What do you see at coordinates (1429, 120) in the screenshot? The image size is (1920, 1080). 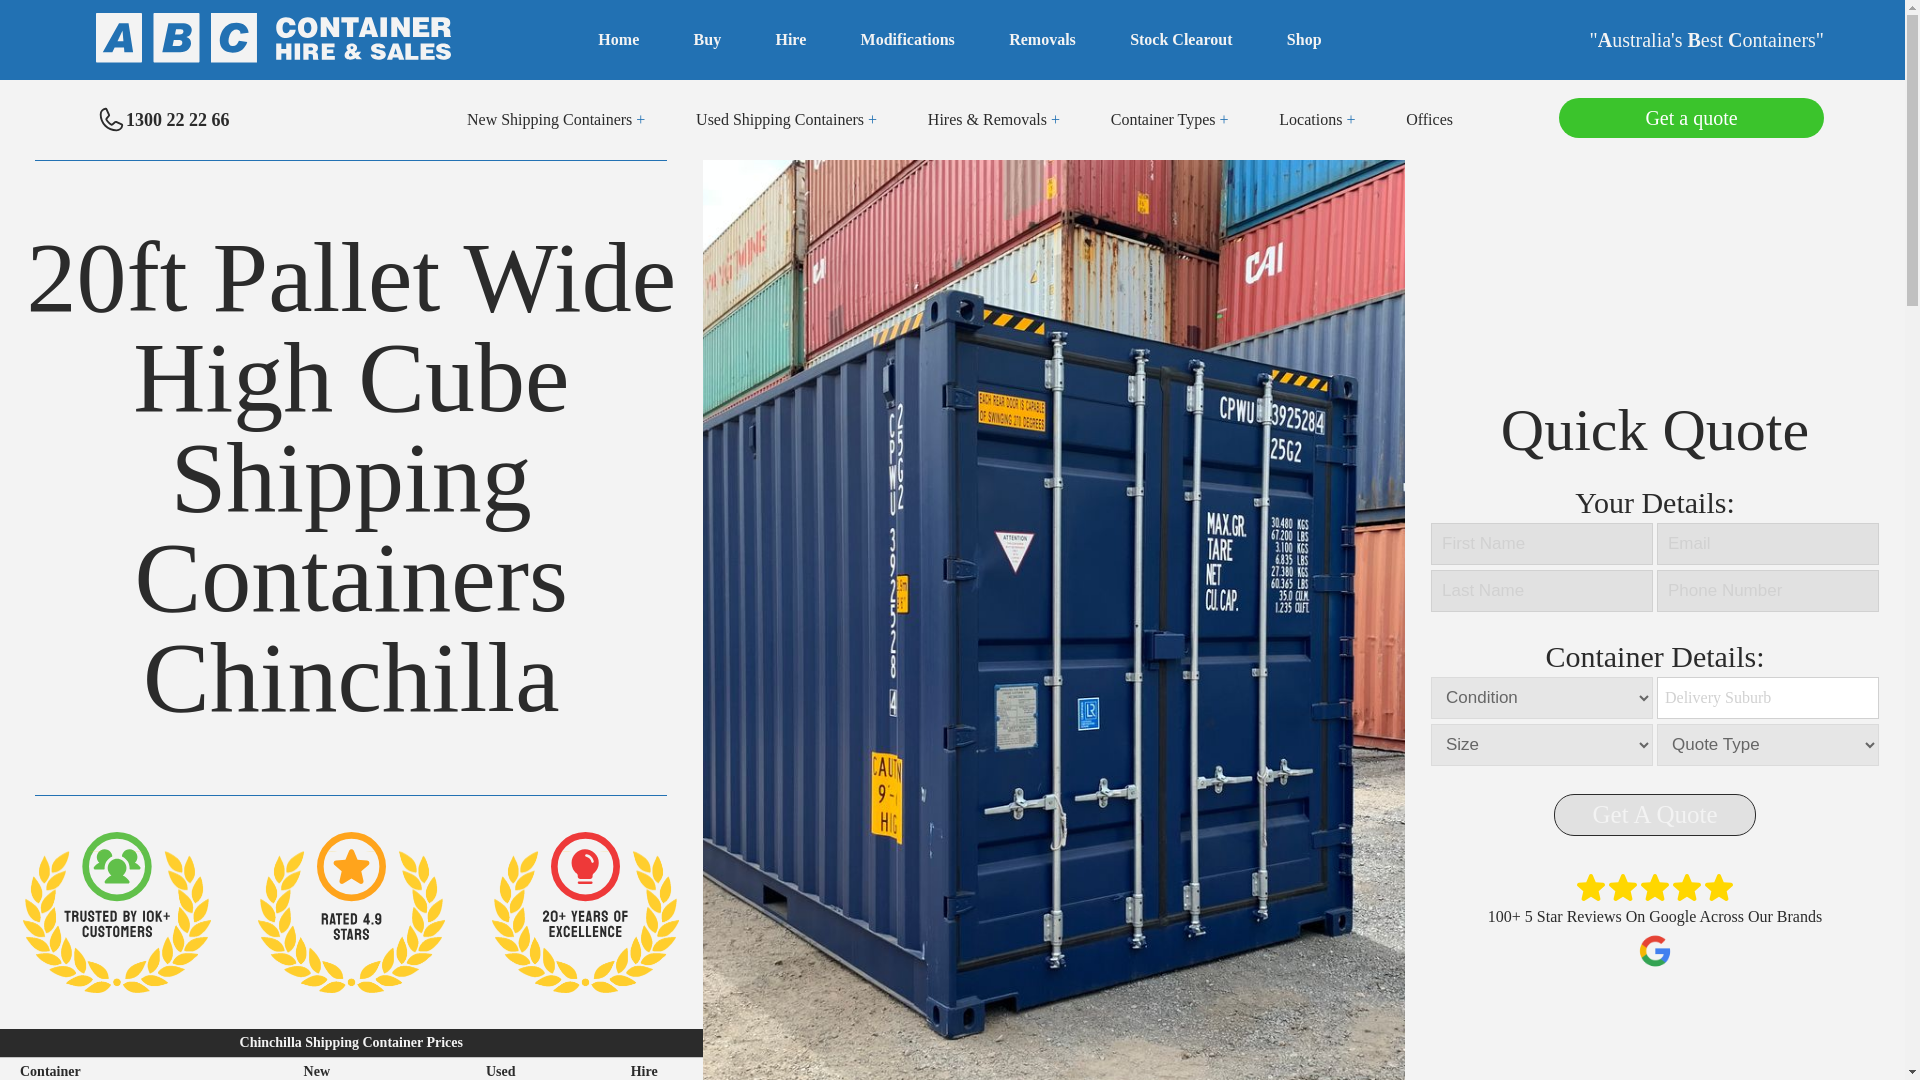 I see `Offices` at bounding box center [1429, 120].